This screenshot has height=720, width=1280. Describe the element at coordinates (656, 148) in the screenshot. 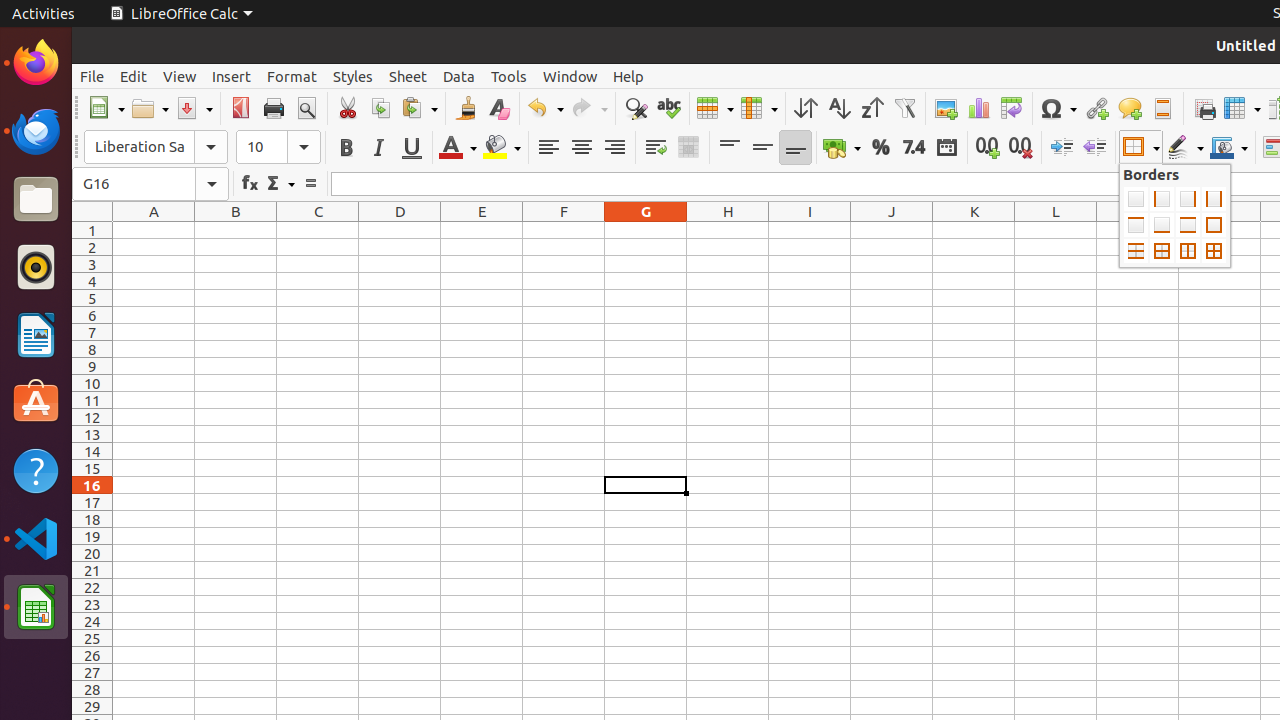

I see `Wrap Text` at that location.